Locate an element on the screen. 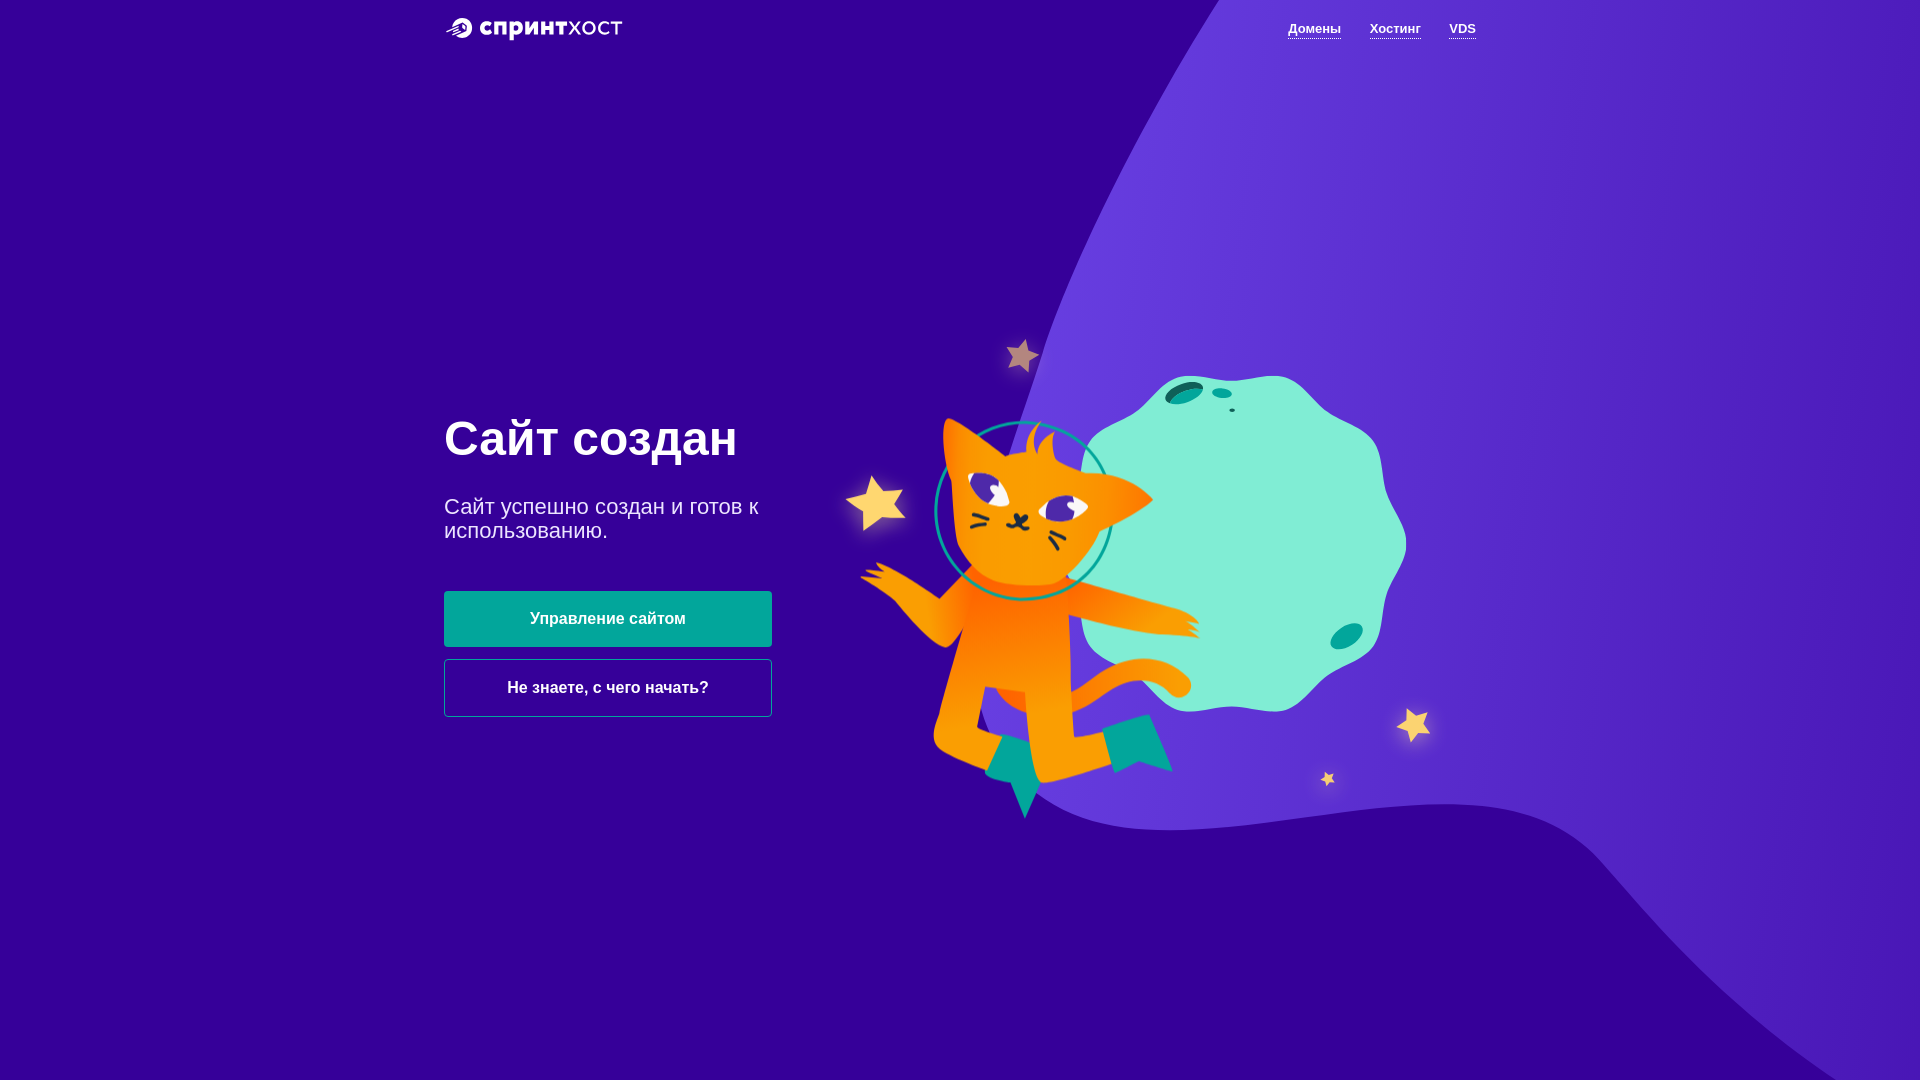 This screenshot has height=1080, width=1920. VDS is located at coordinates (1462, 30).